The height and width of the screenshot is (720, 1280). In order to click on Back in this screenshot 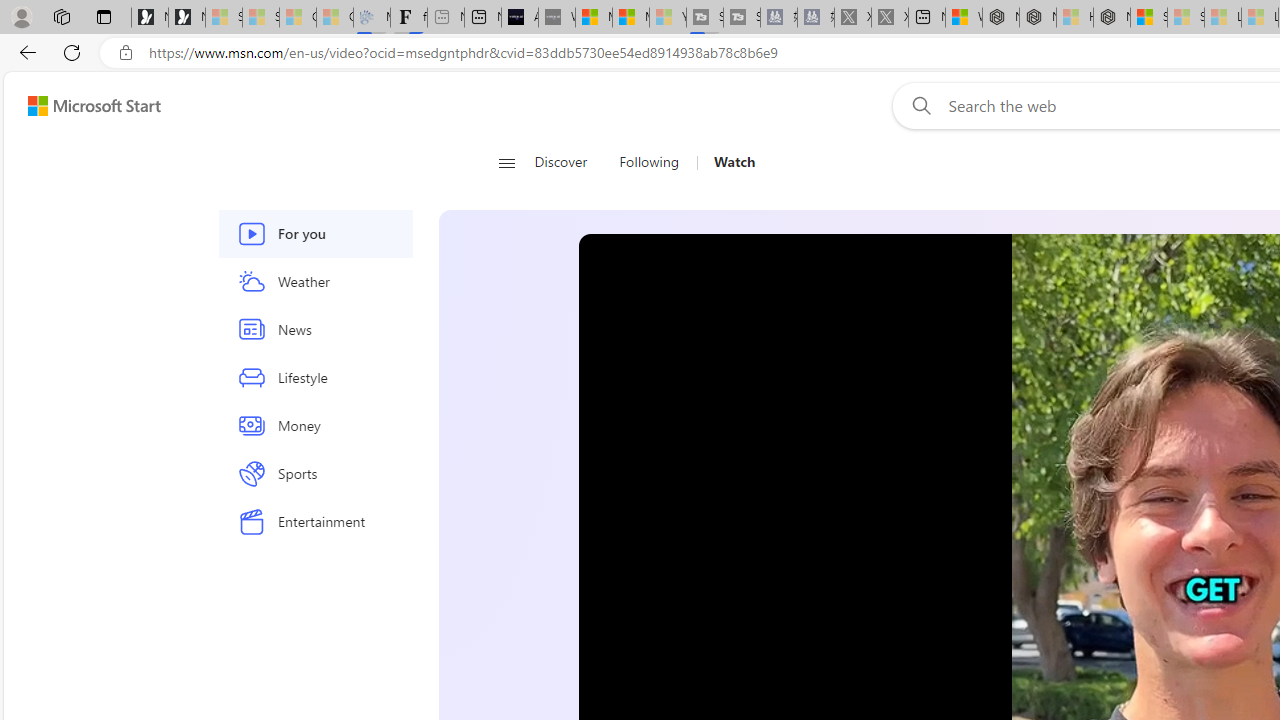, I will do `click(24, 52)`.